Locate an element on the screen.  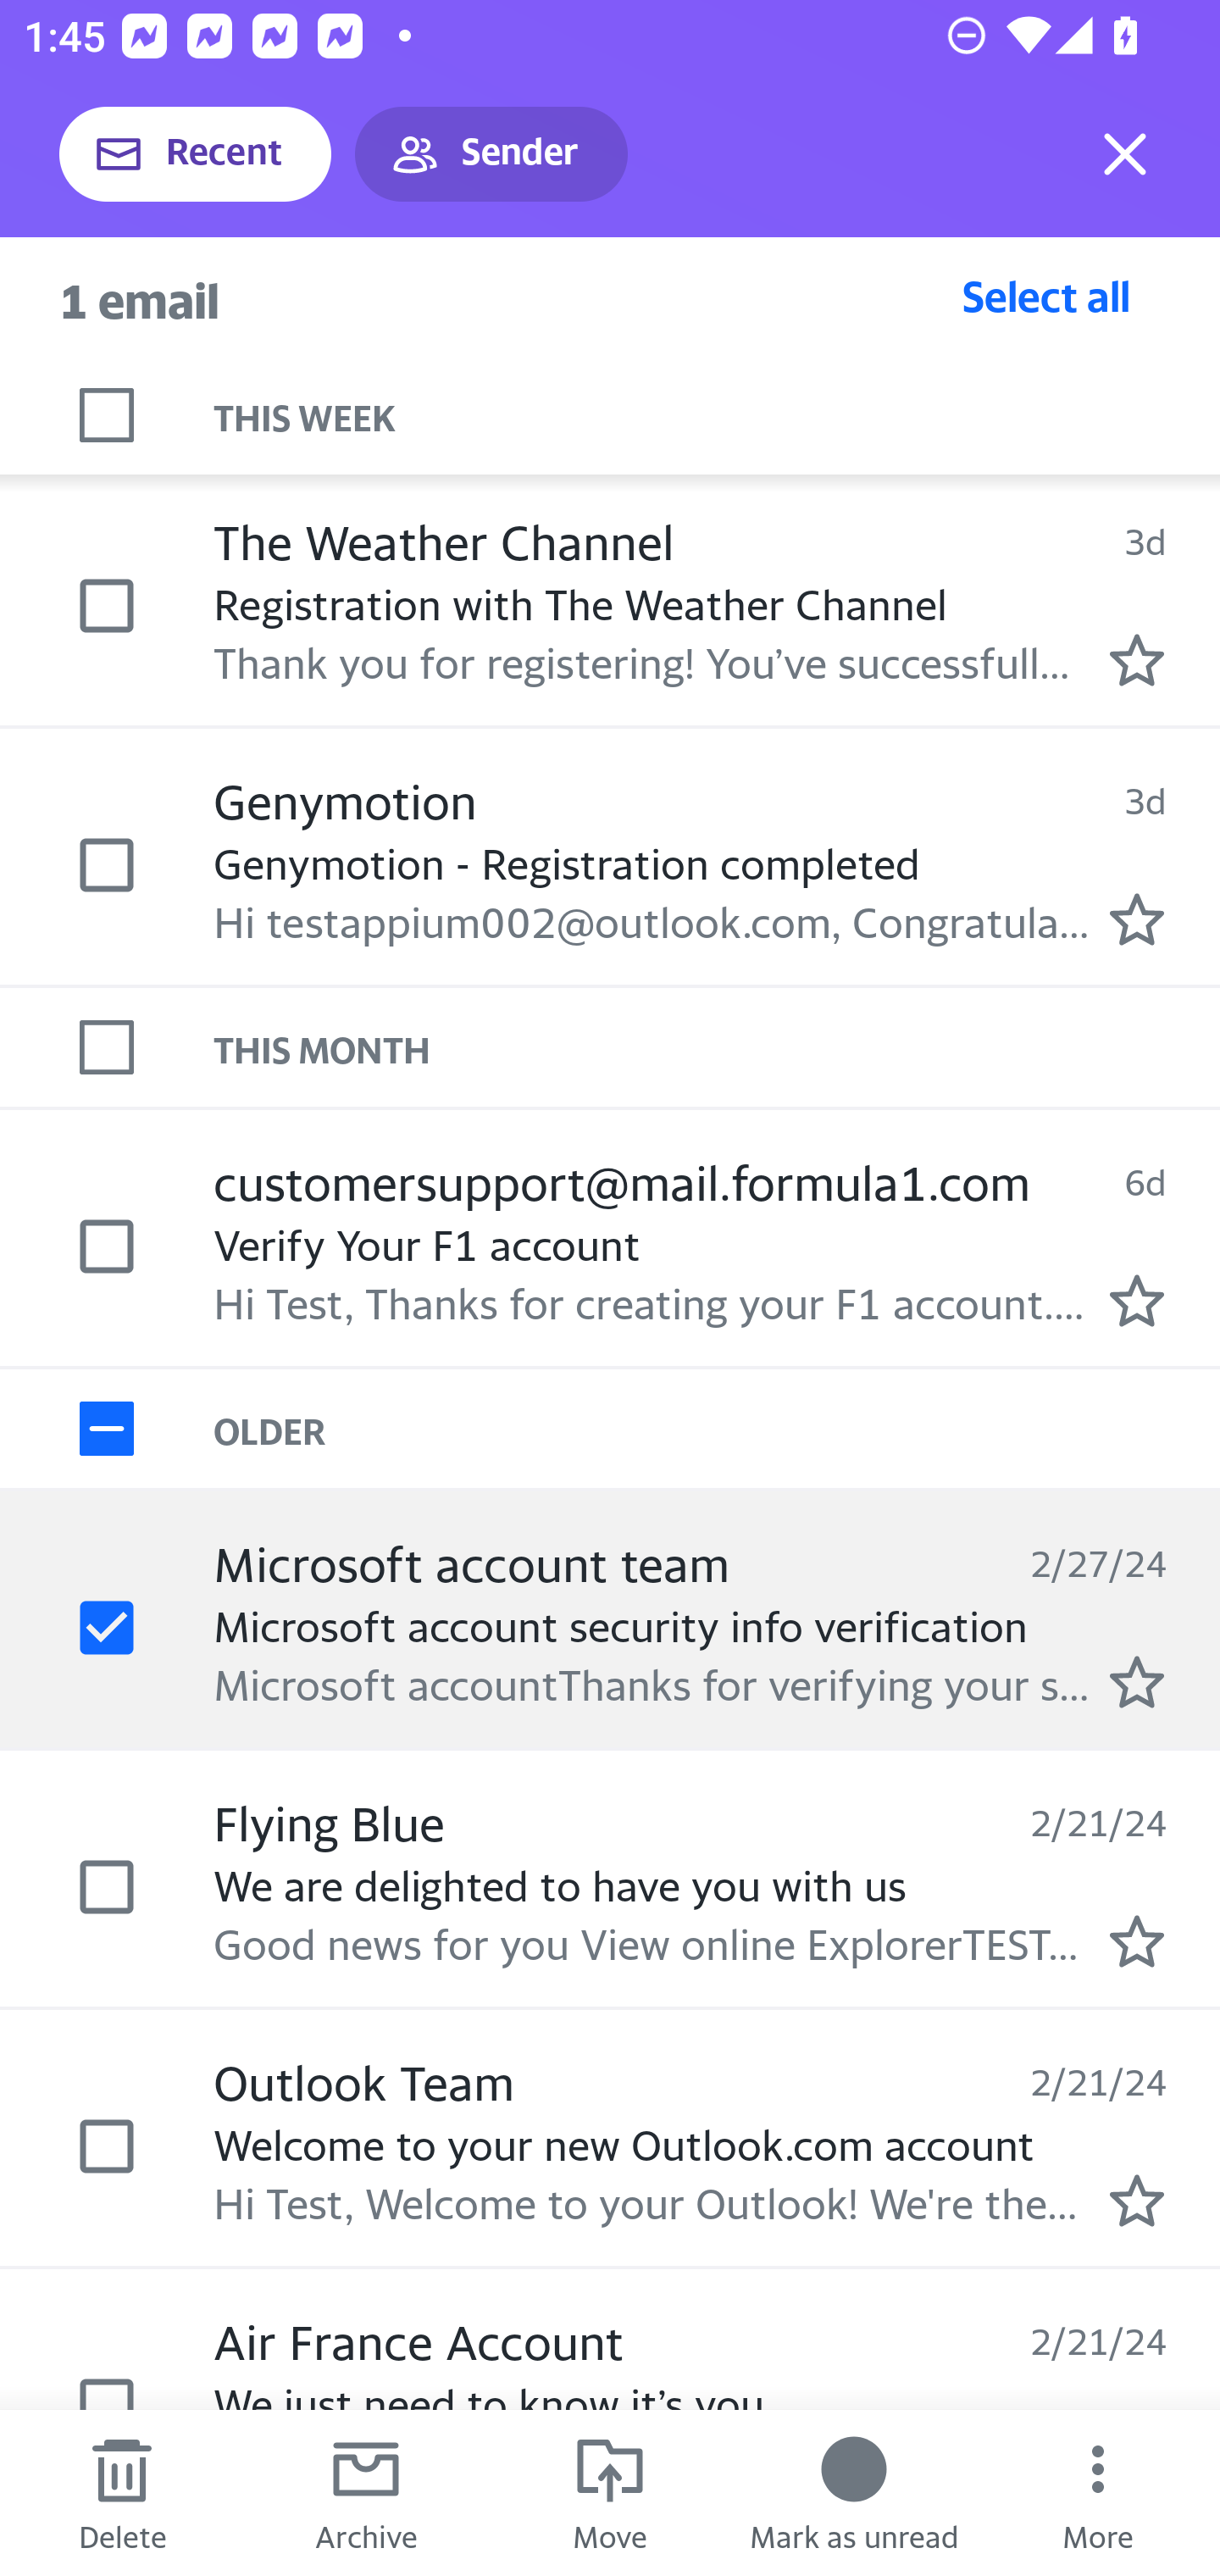
Move is located at coordinates (610, 2493).